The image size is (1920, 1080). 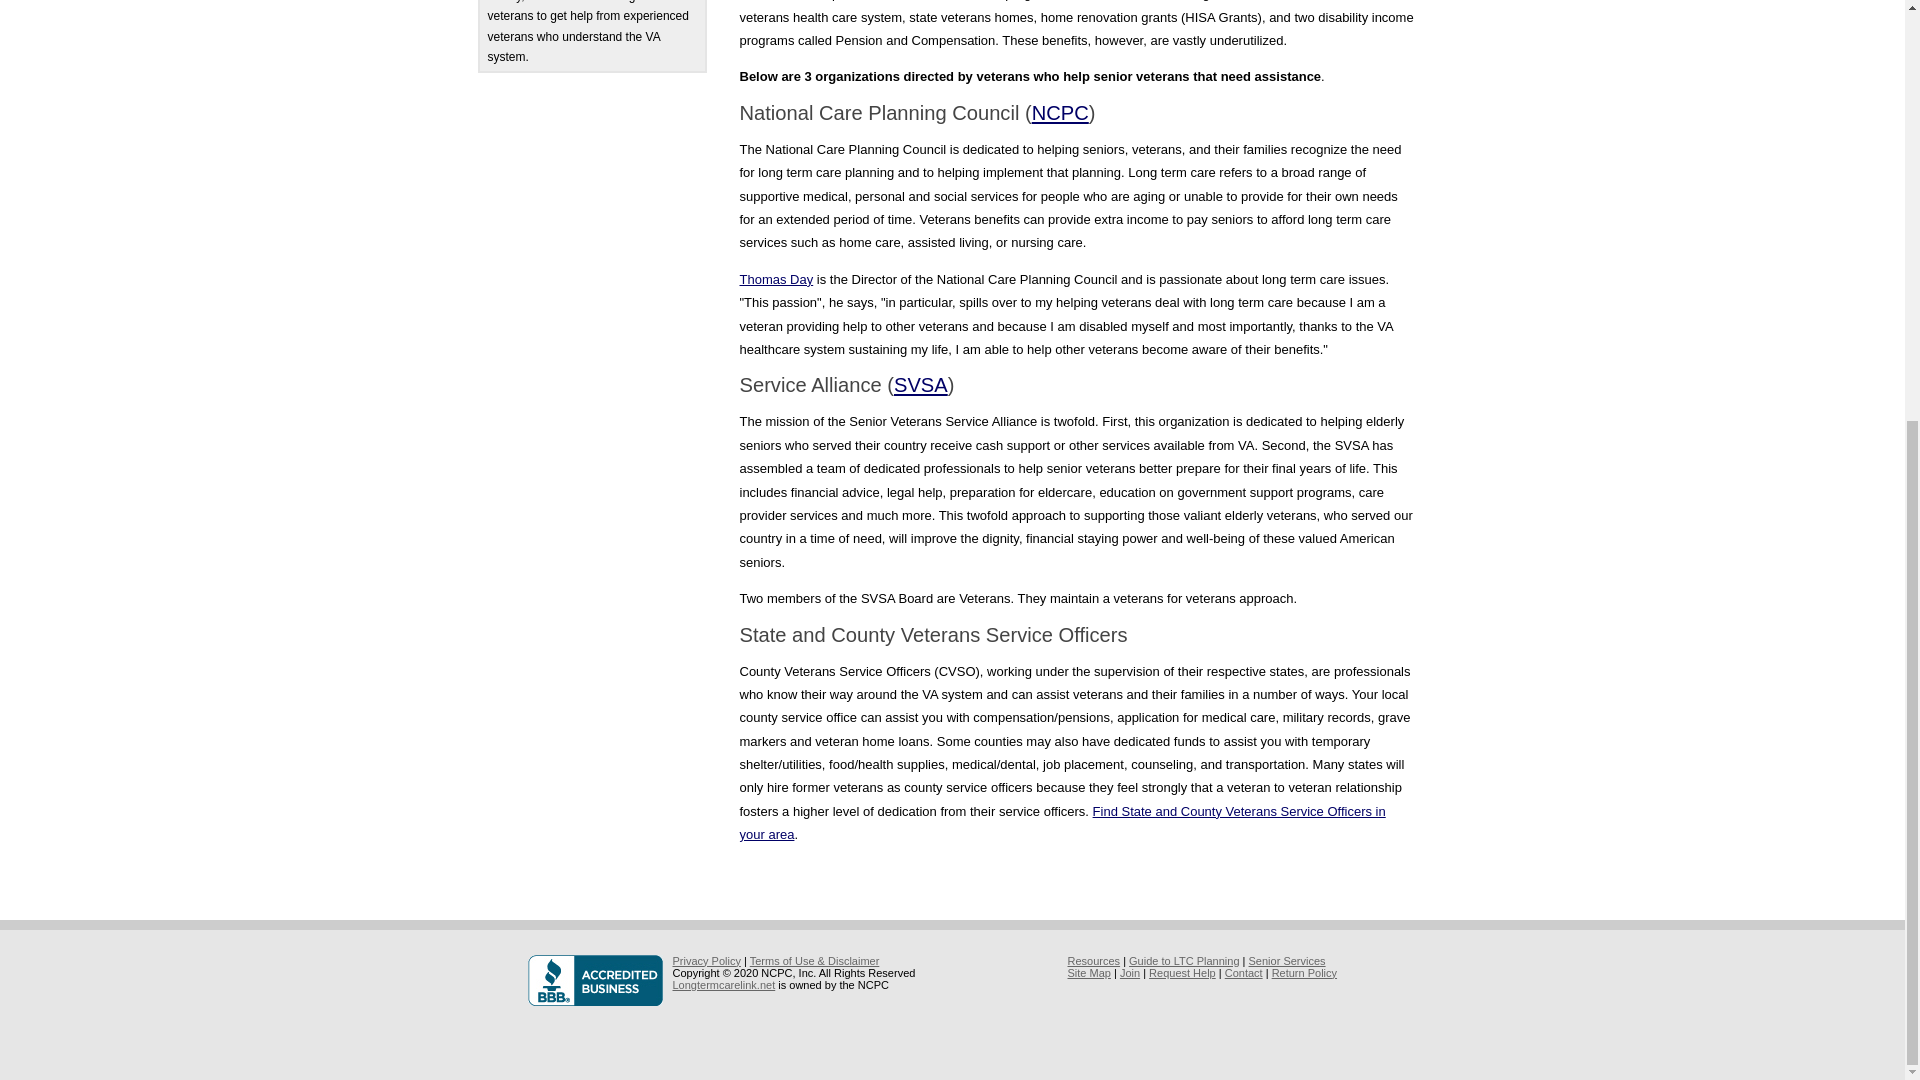 I want to click on Return Policy, so click(x=1304, y=972).